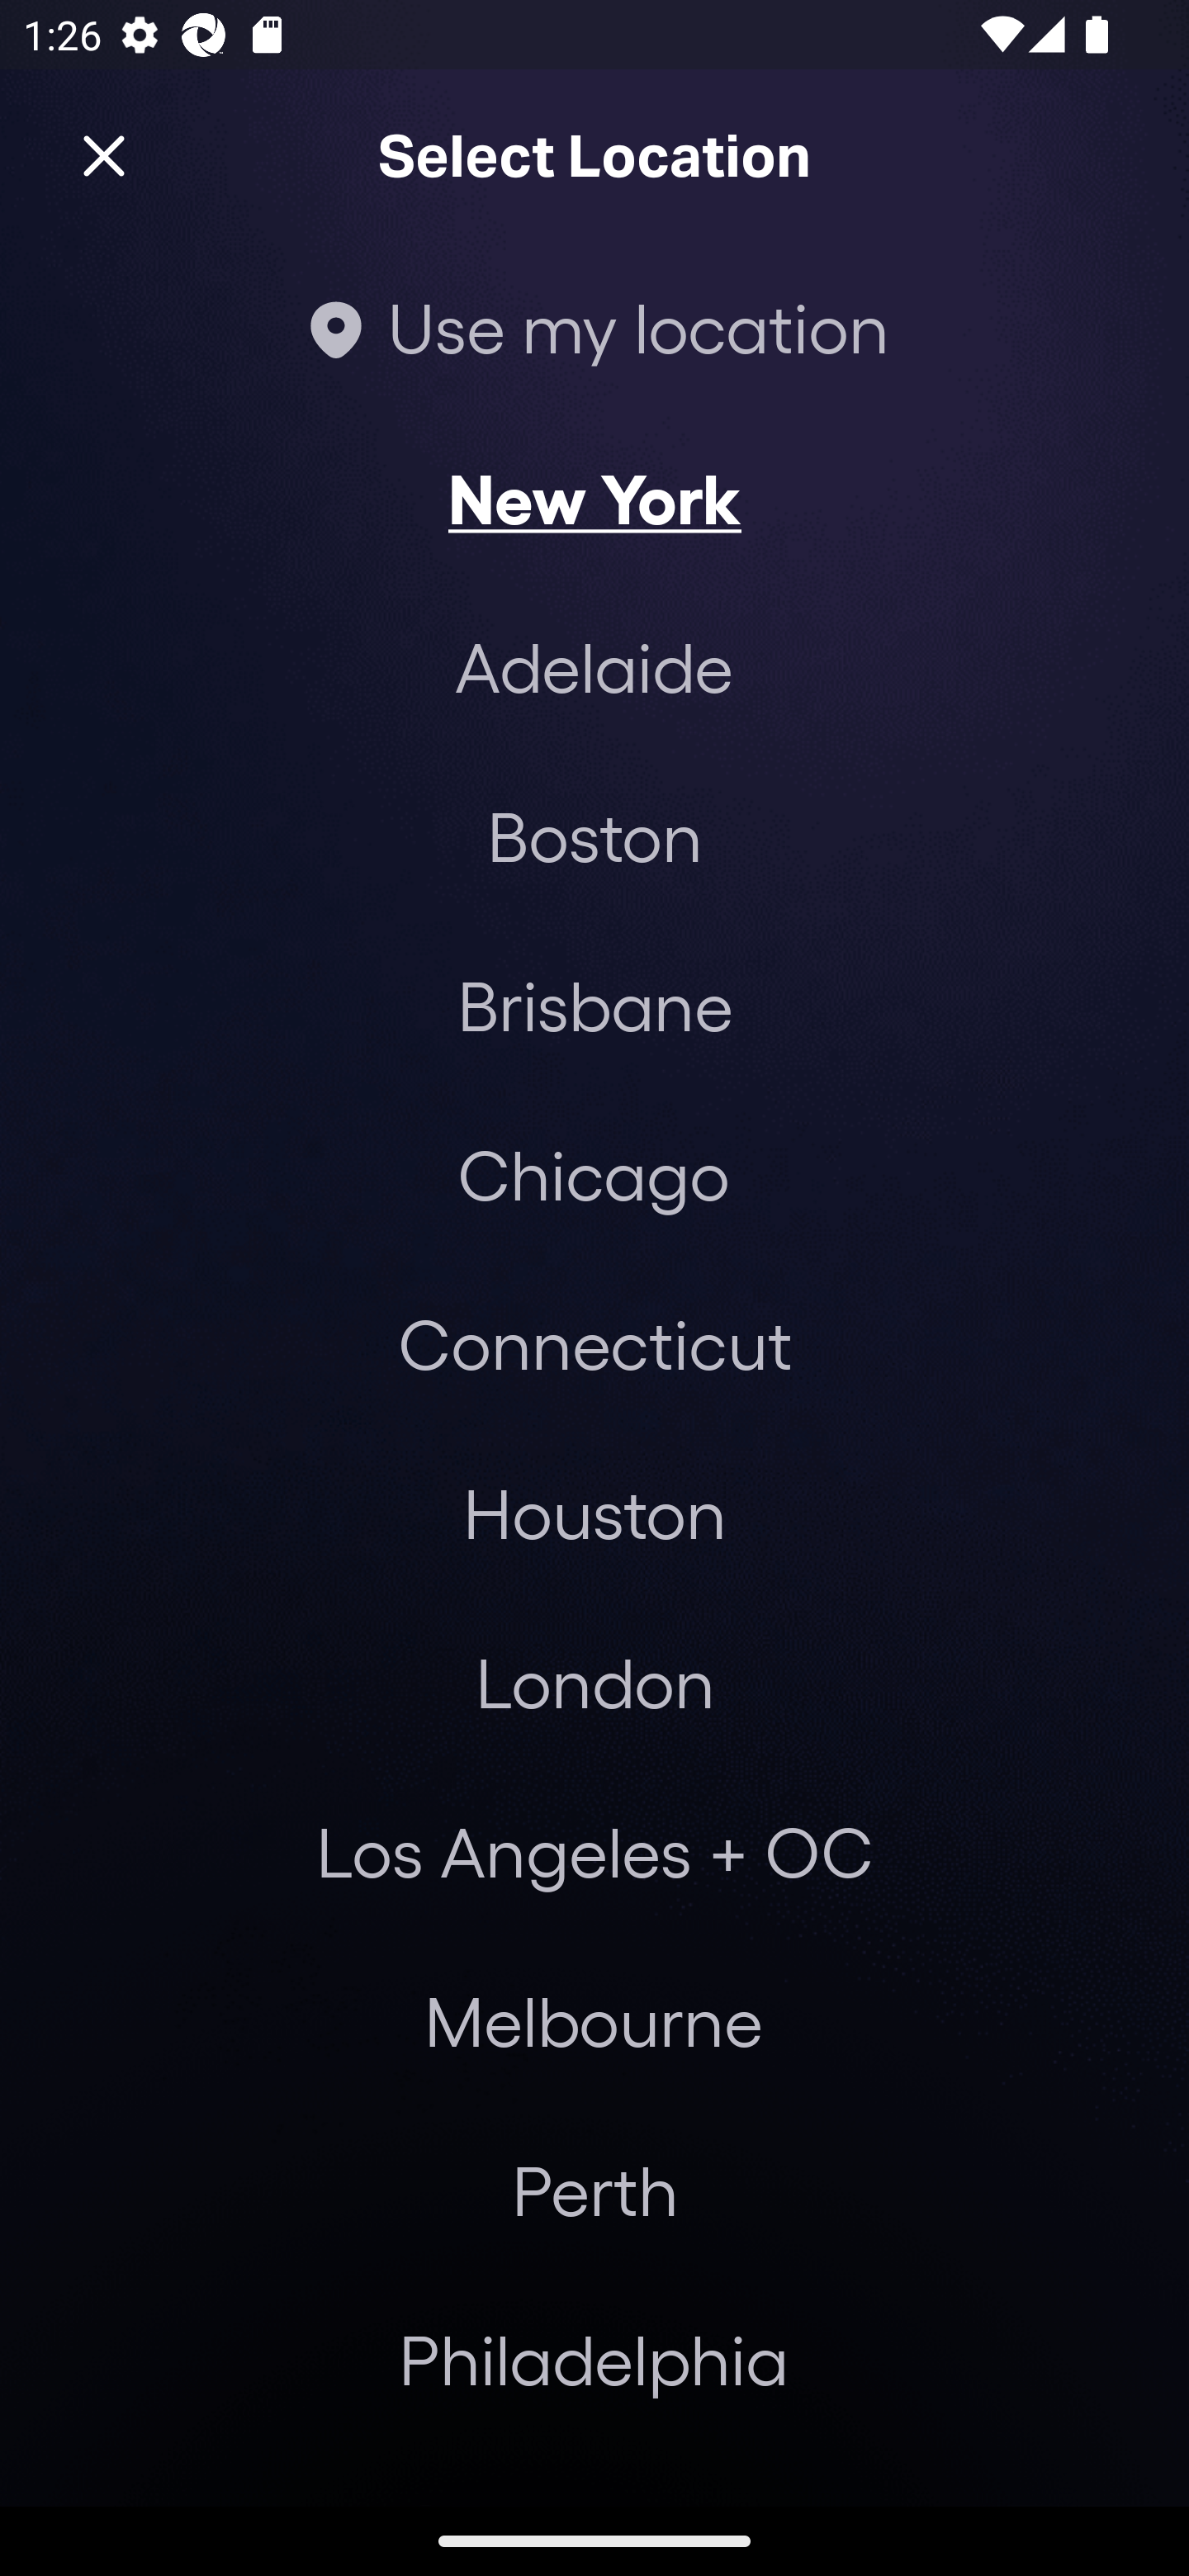 Image resolution: width=1189 pixels, height=2576 pixels. I want to click on Adelaide, so click(594, 667).